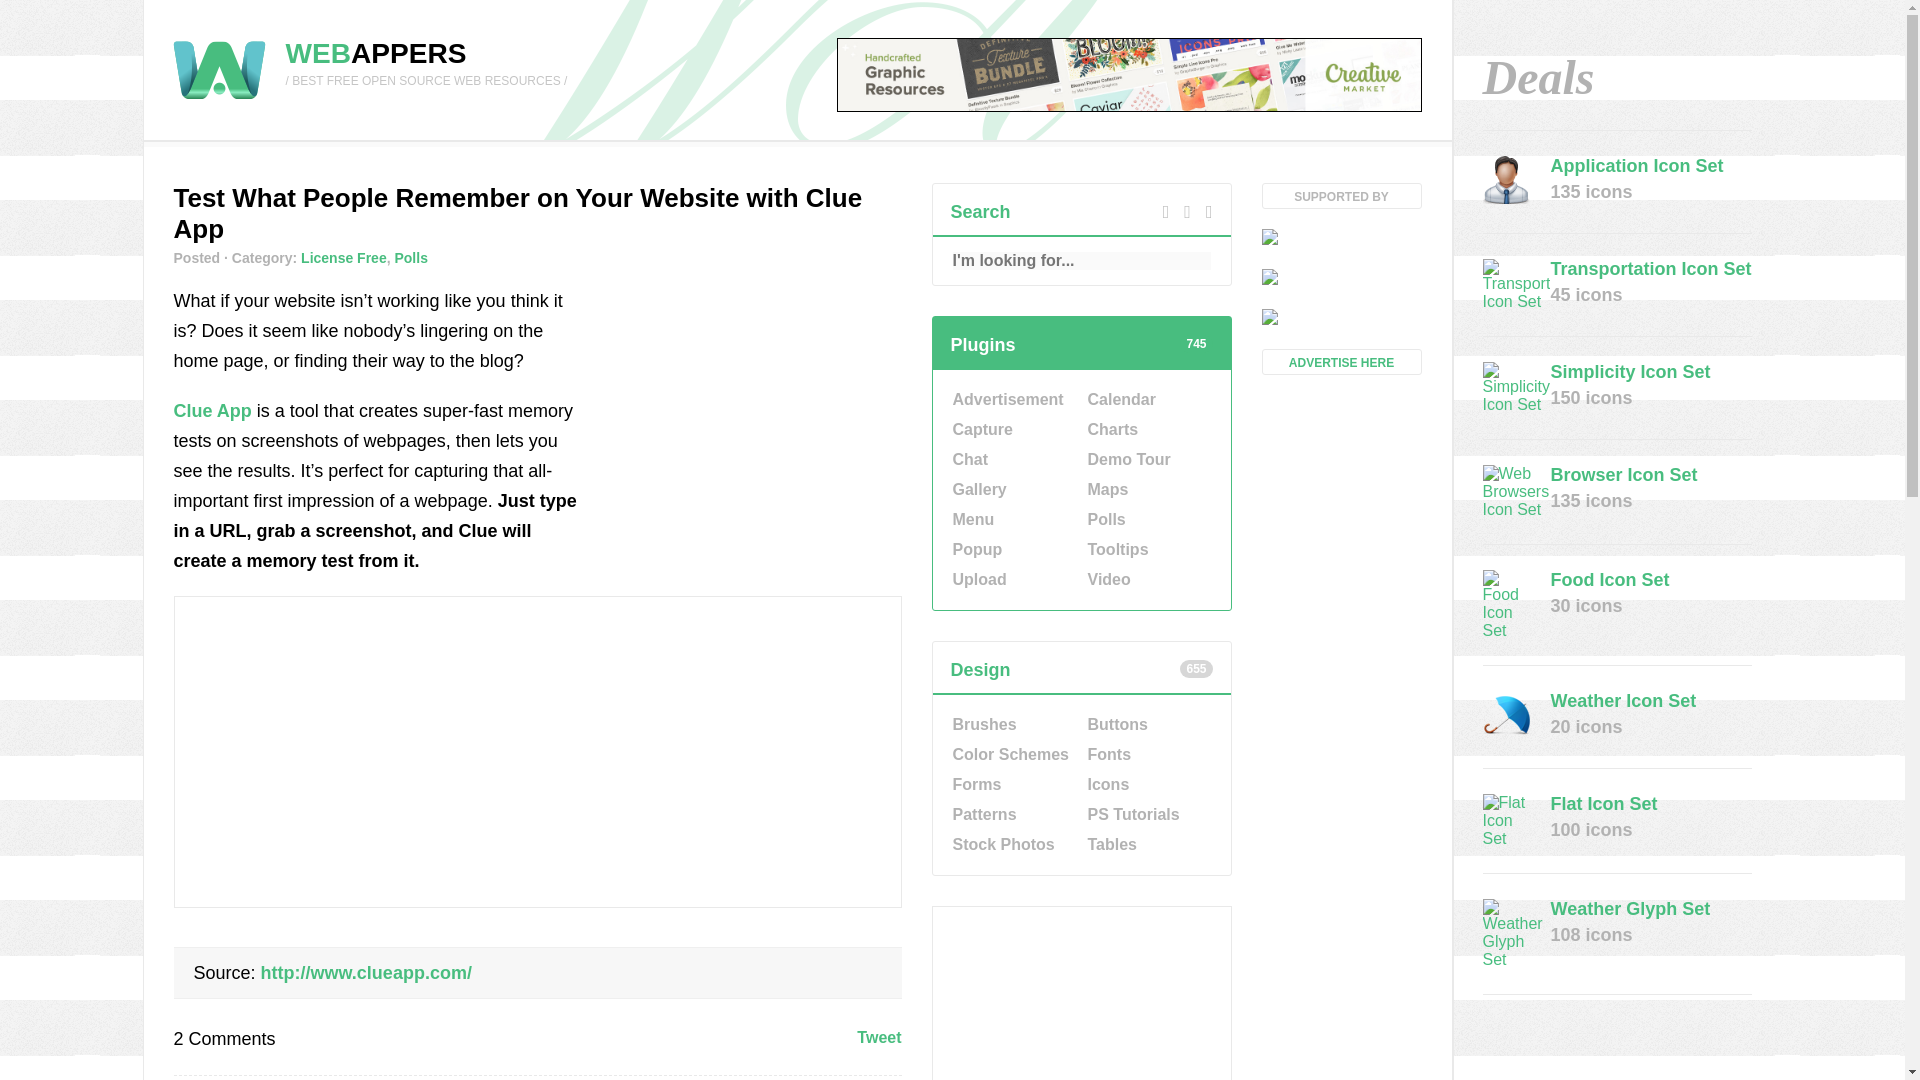 The width and height of the screenshot is (1920, 1080). What do you see at coordinates (366, 972) in the screenshot?
I see `Clue App` at bounding box center [366, 972].